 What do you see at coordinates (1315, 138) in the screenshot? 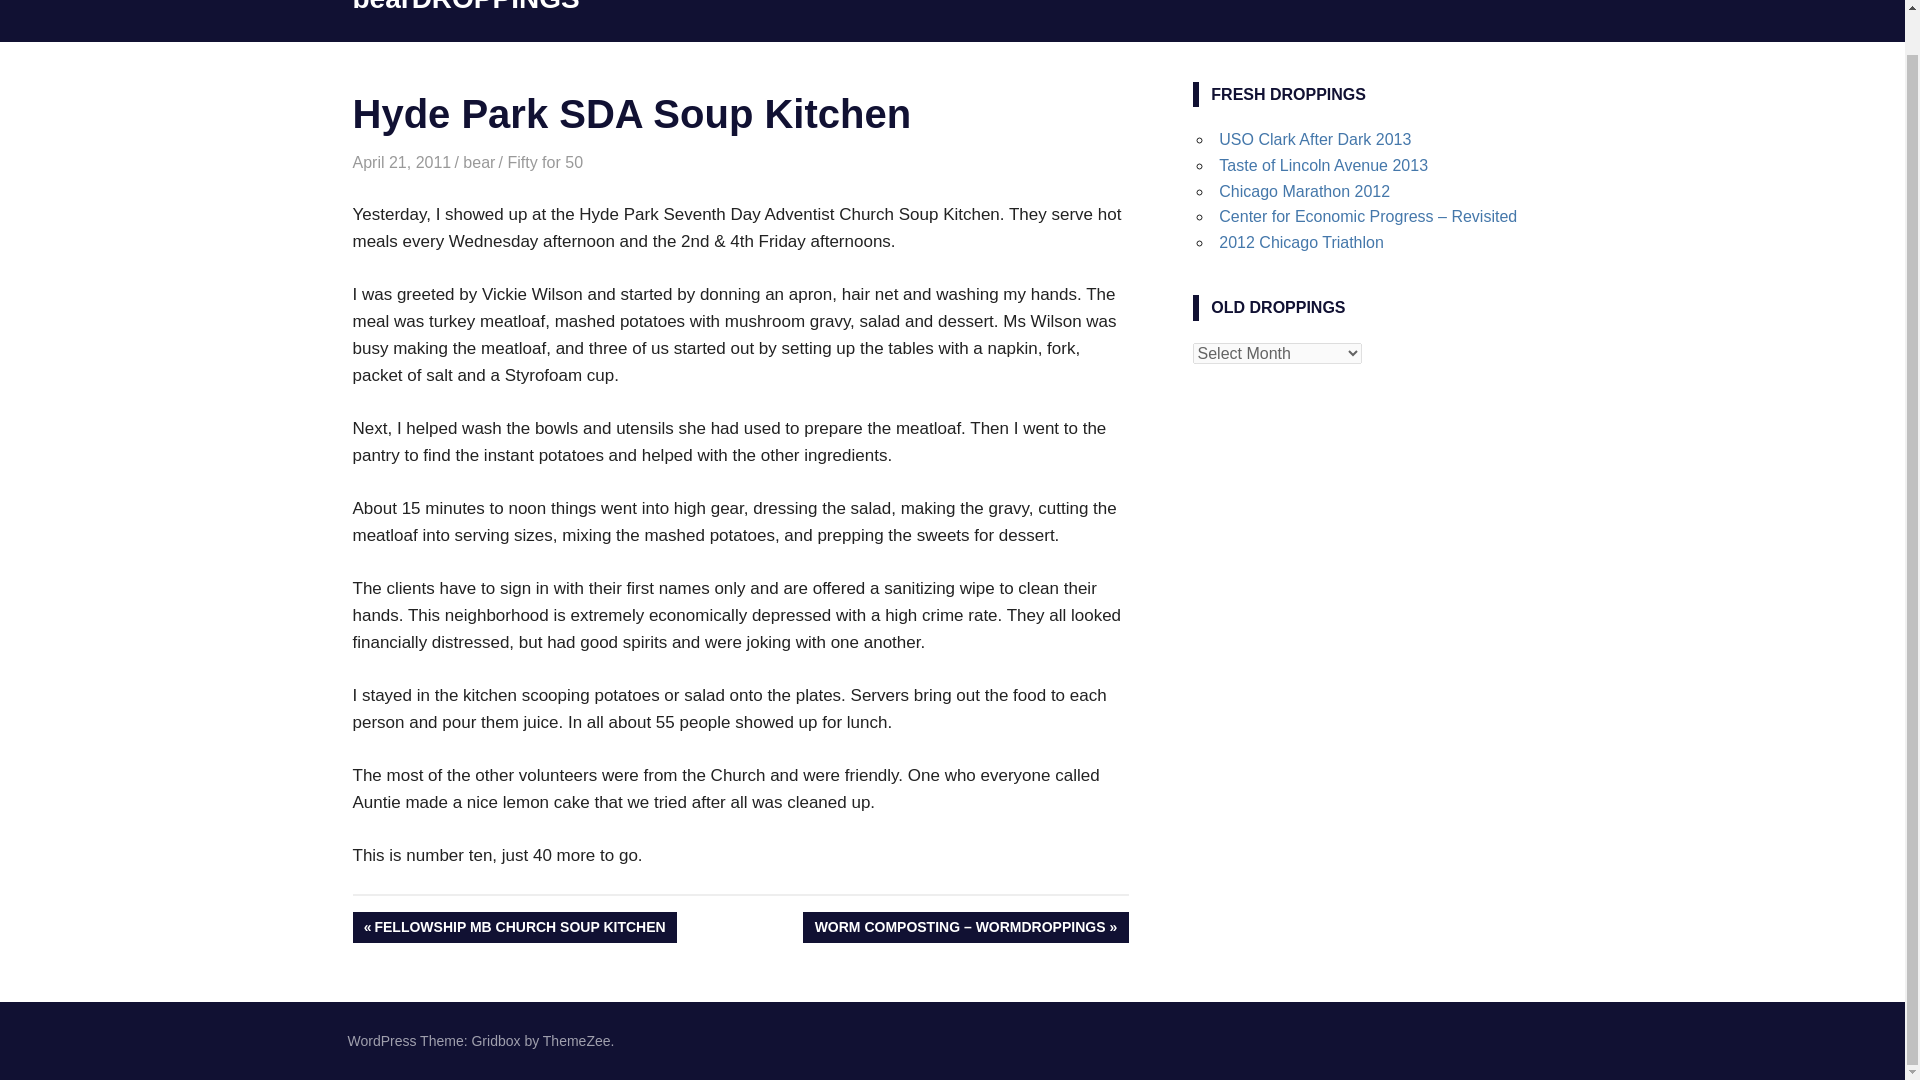
I see `USO Clark After Dark 2013` at bounding box center [1315, 138].